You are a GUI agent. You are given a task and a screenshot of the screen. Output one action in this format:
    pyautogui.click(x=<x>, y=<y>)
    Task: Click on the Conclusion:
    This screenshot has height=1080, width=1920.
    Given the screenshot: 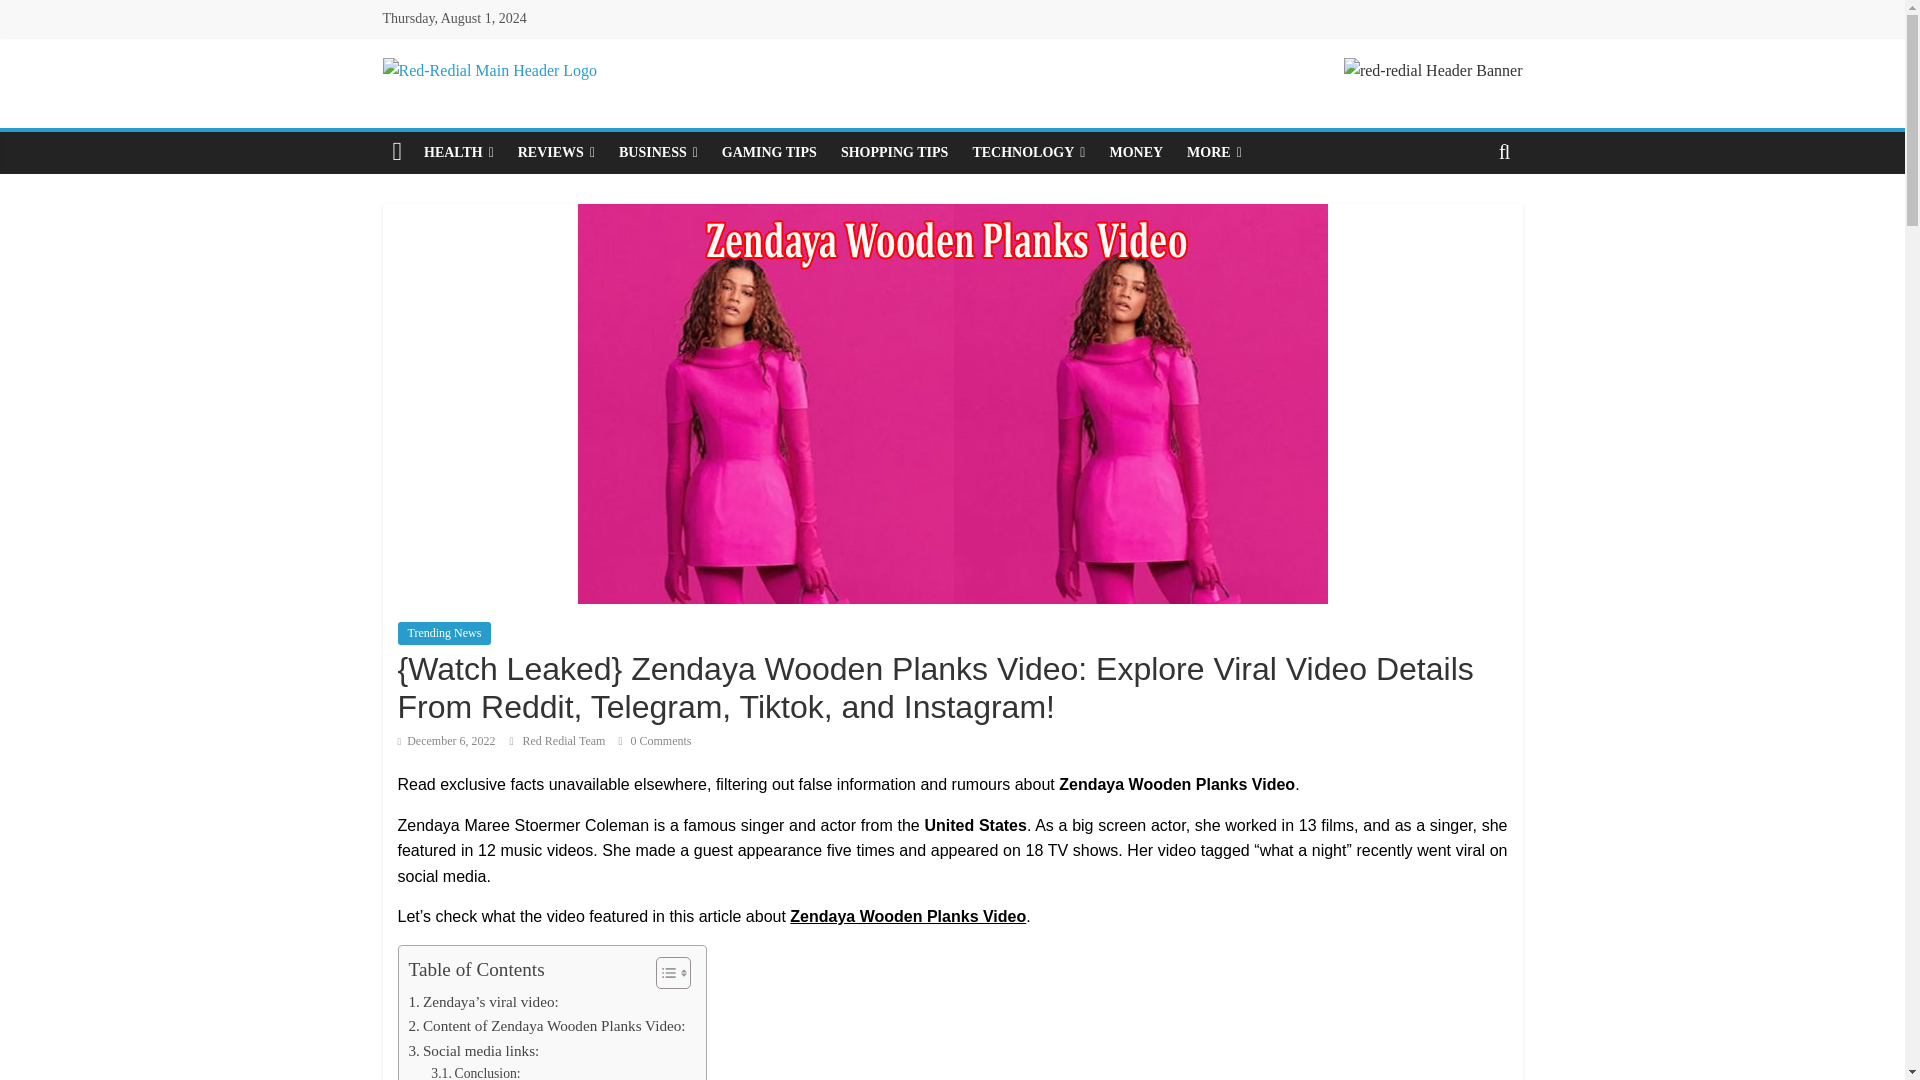 What is the action you would take?
    pyautogui.click(x=475, y=1071)
    